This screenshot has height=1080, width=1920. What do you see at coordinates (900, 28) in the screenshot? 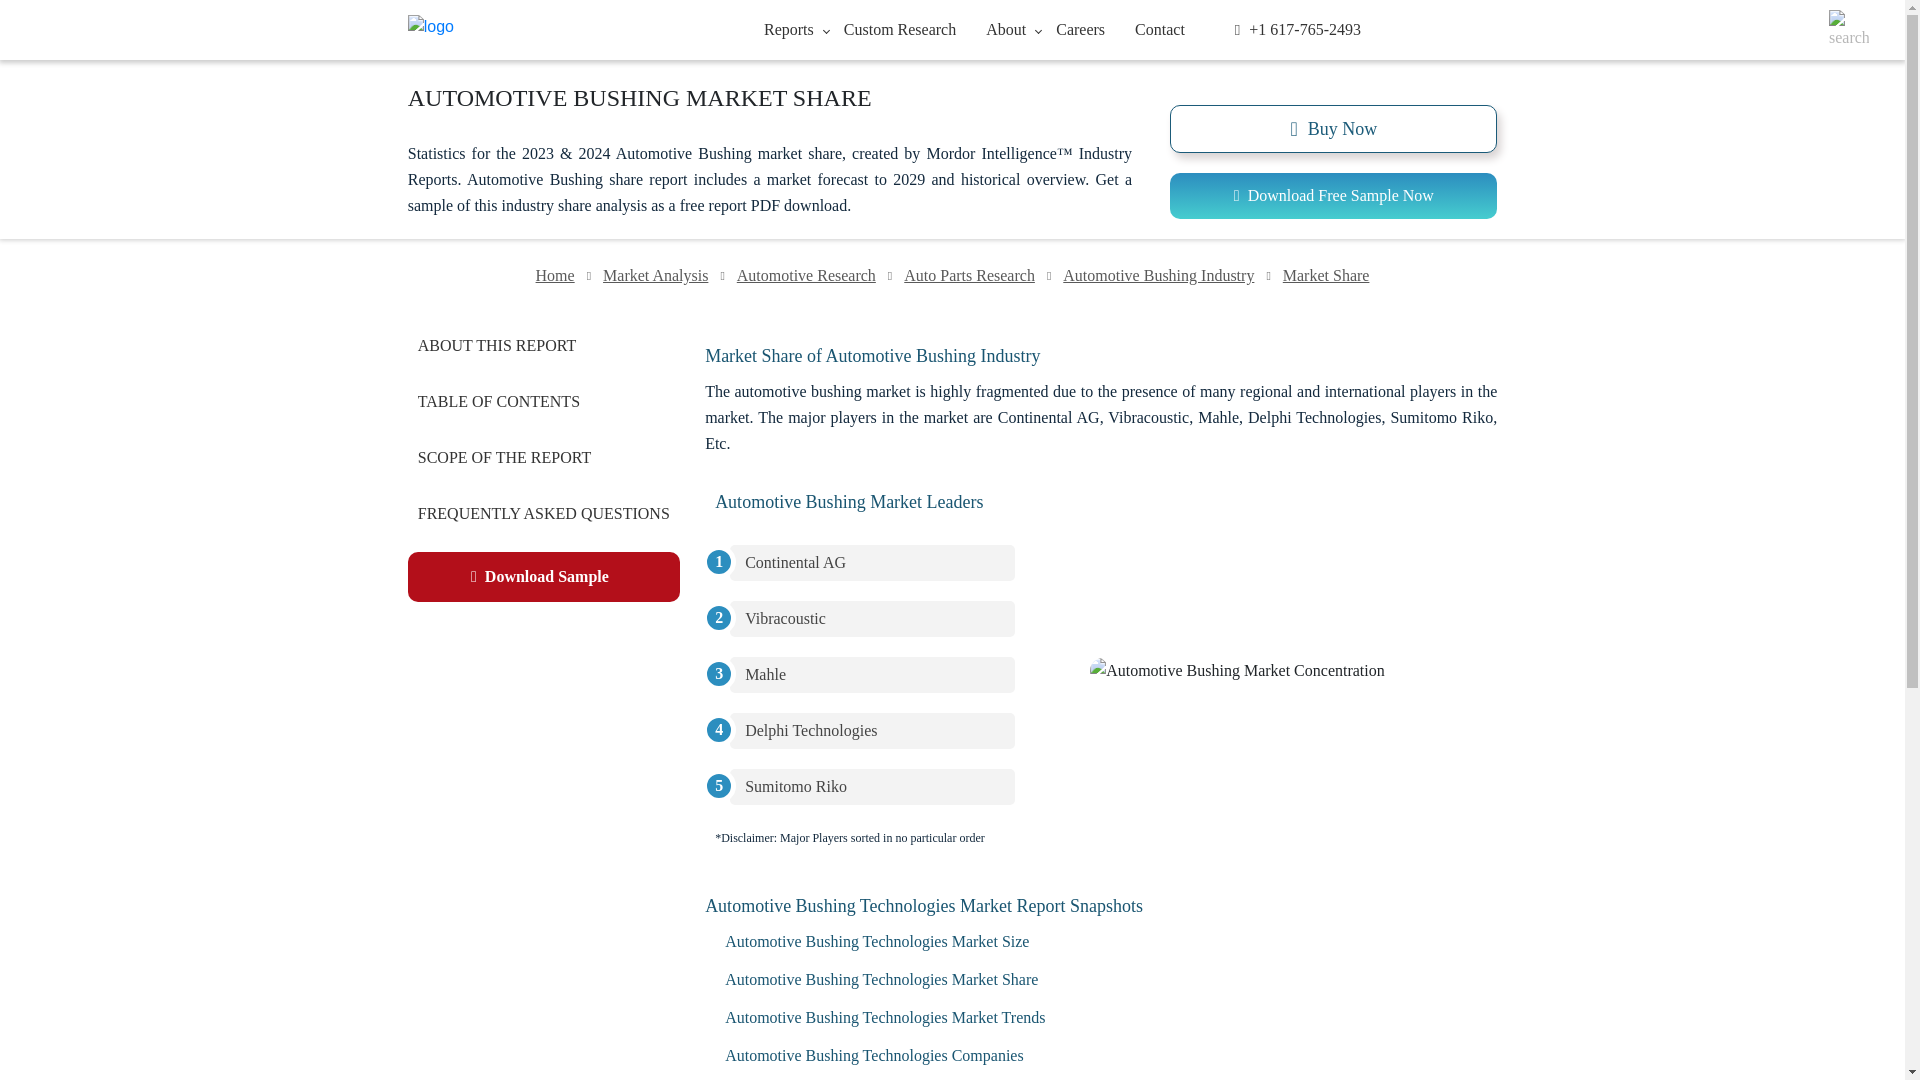
I see `Custom Research` at bounding box center [900, 28].